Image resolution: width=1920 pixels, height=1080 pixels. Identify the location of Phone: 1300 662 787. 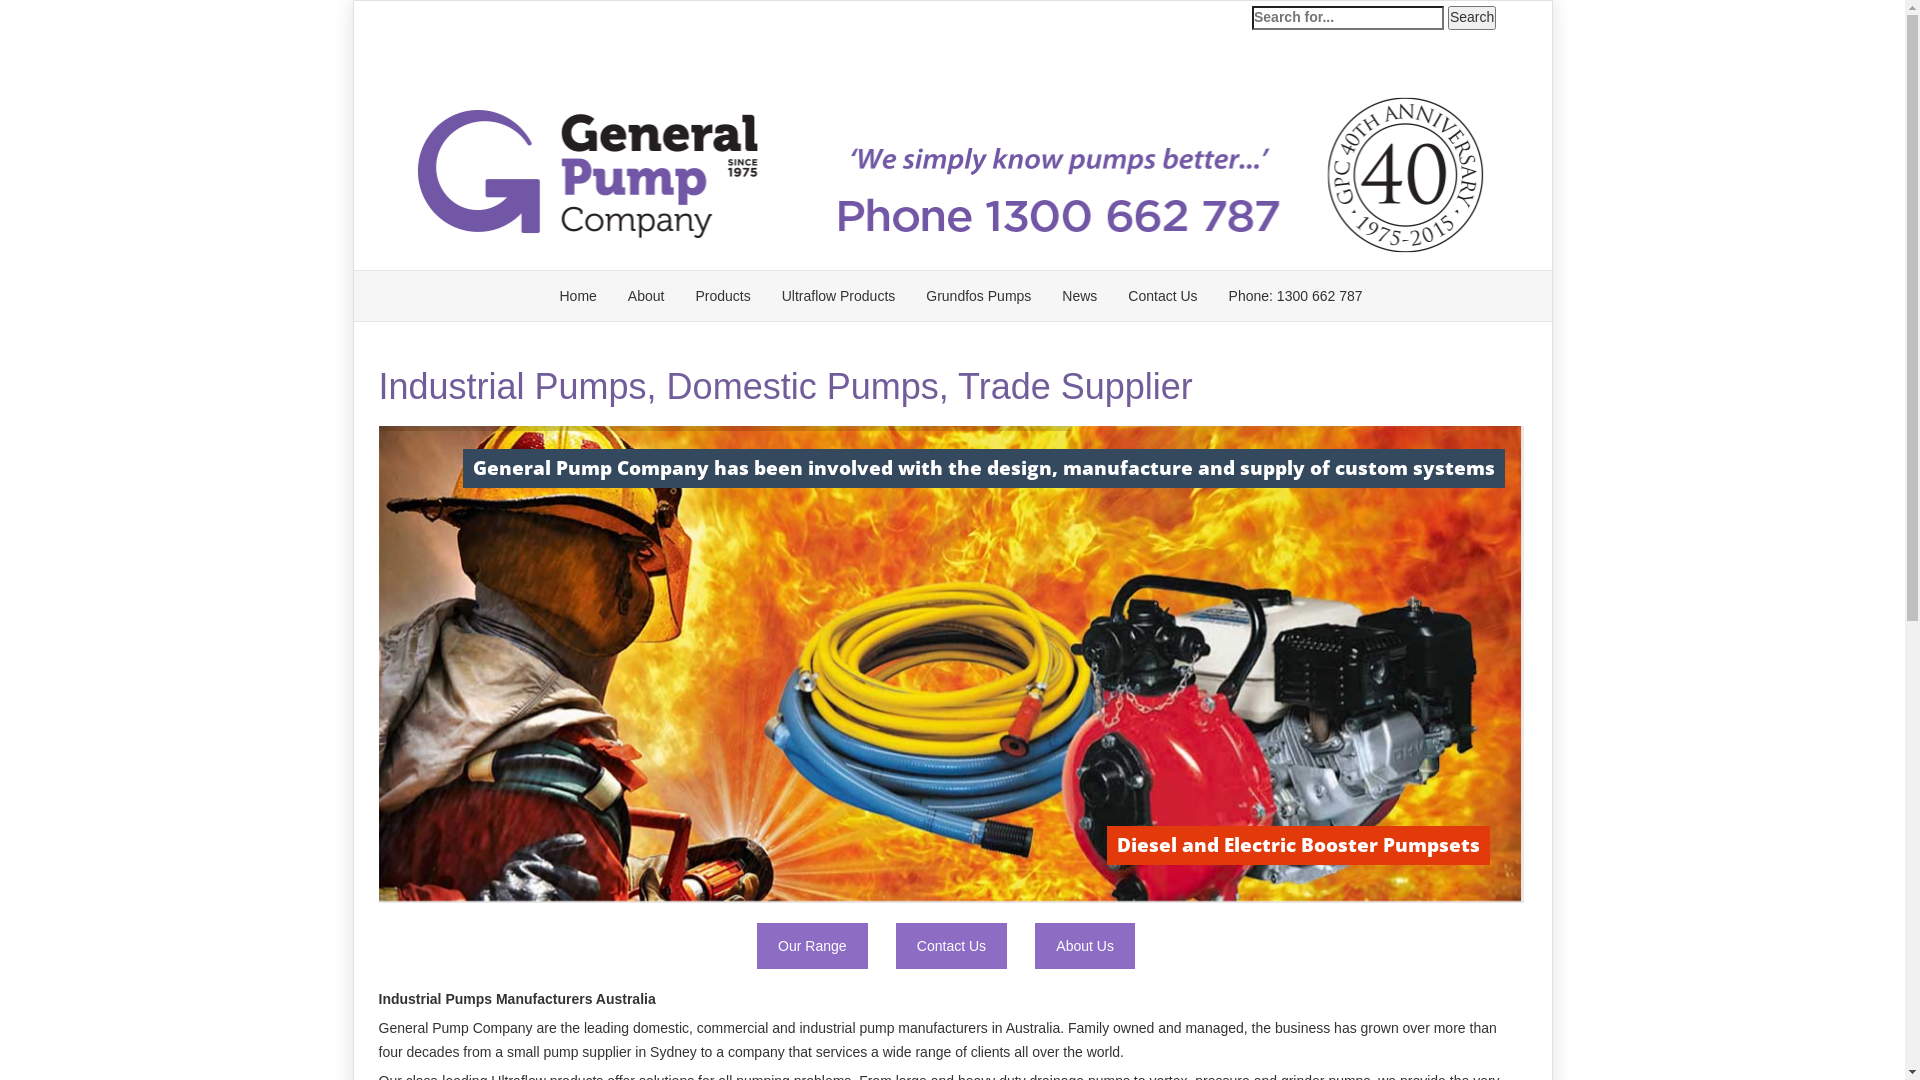
(1296, 296).